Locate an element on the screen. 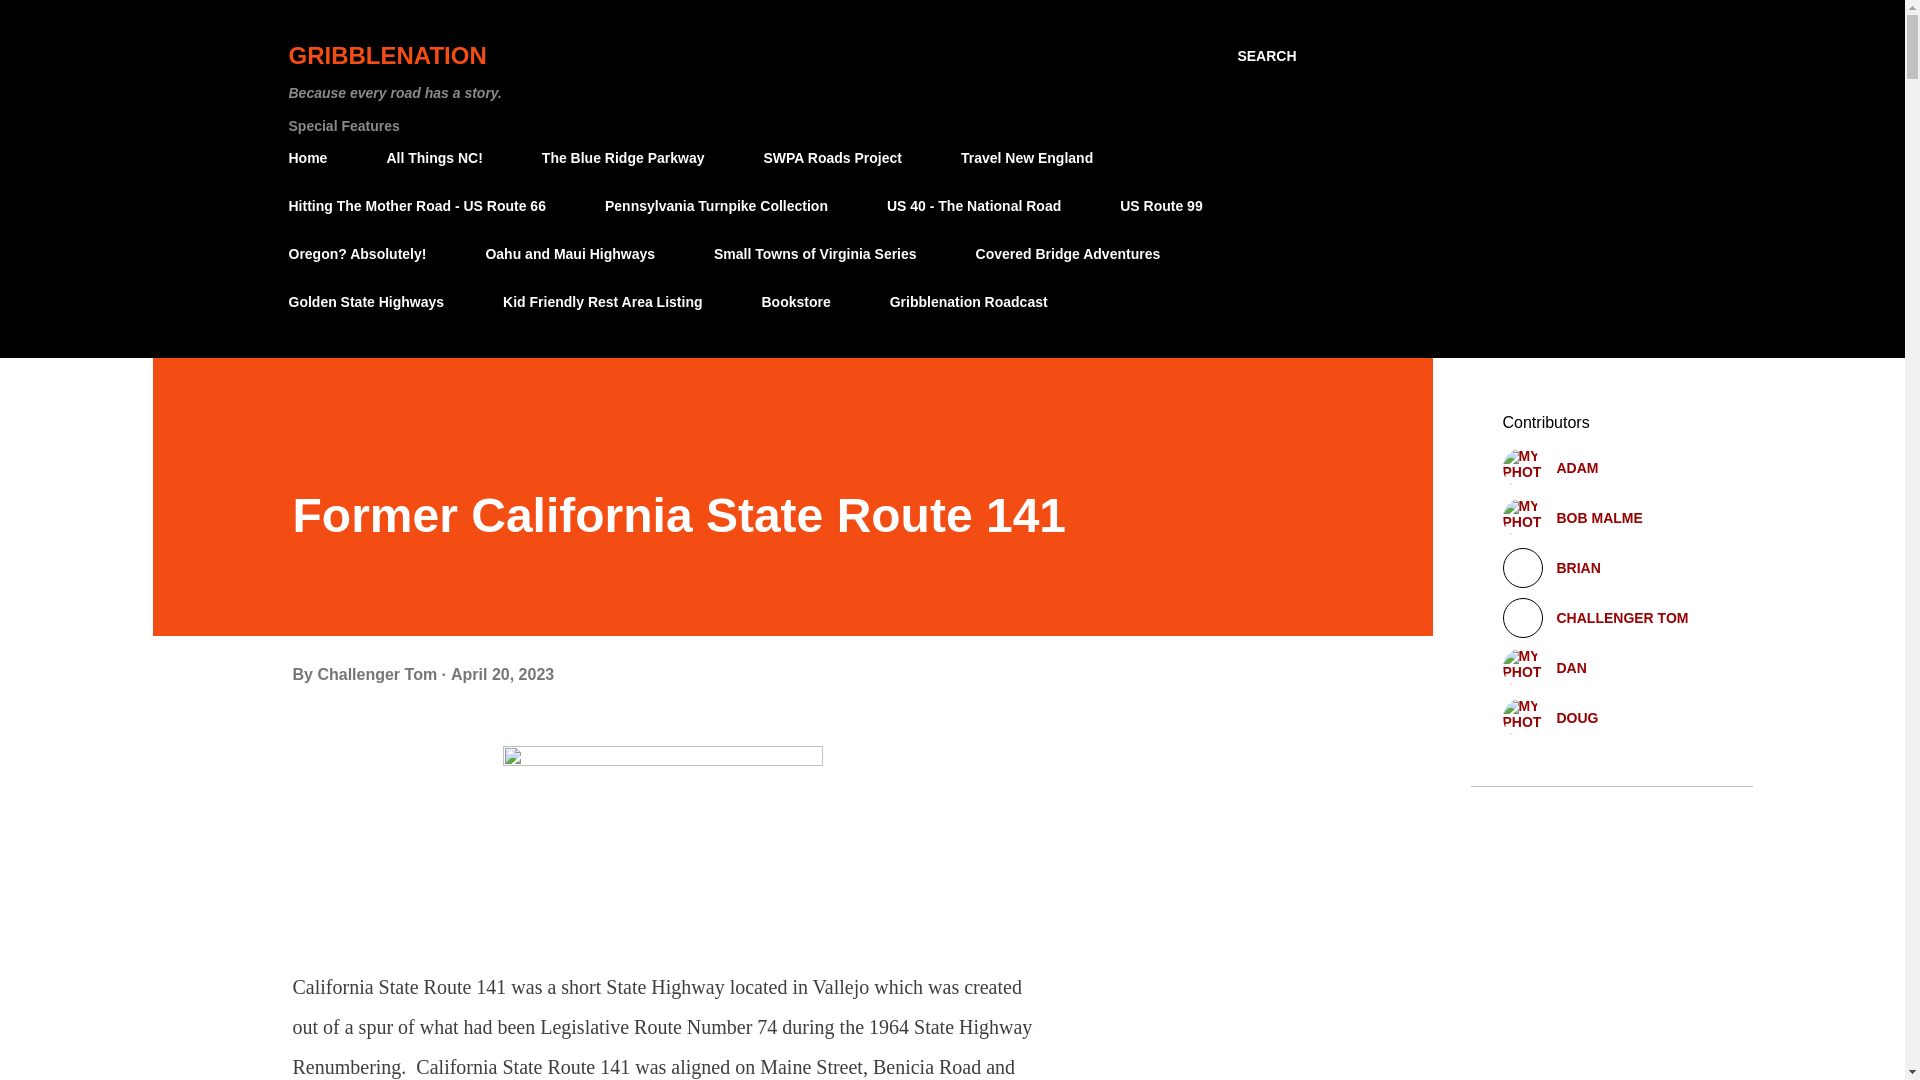 This screenshot has width=1920, height=1080. Pennsylvania Turnpike Collection is located at coordinates (716, 205).